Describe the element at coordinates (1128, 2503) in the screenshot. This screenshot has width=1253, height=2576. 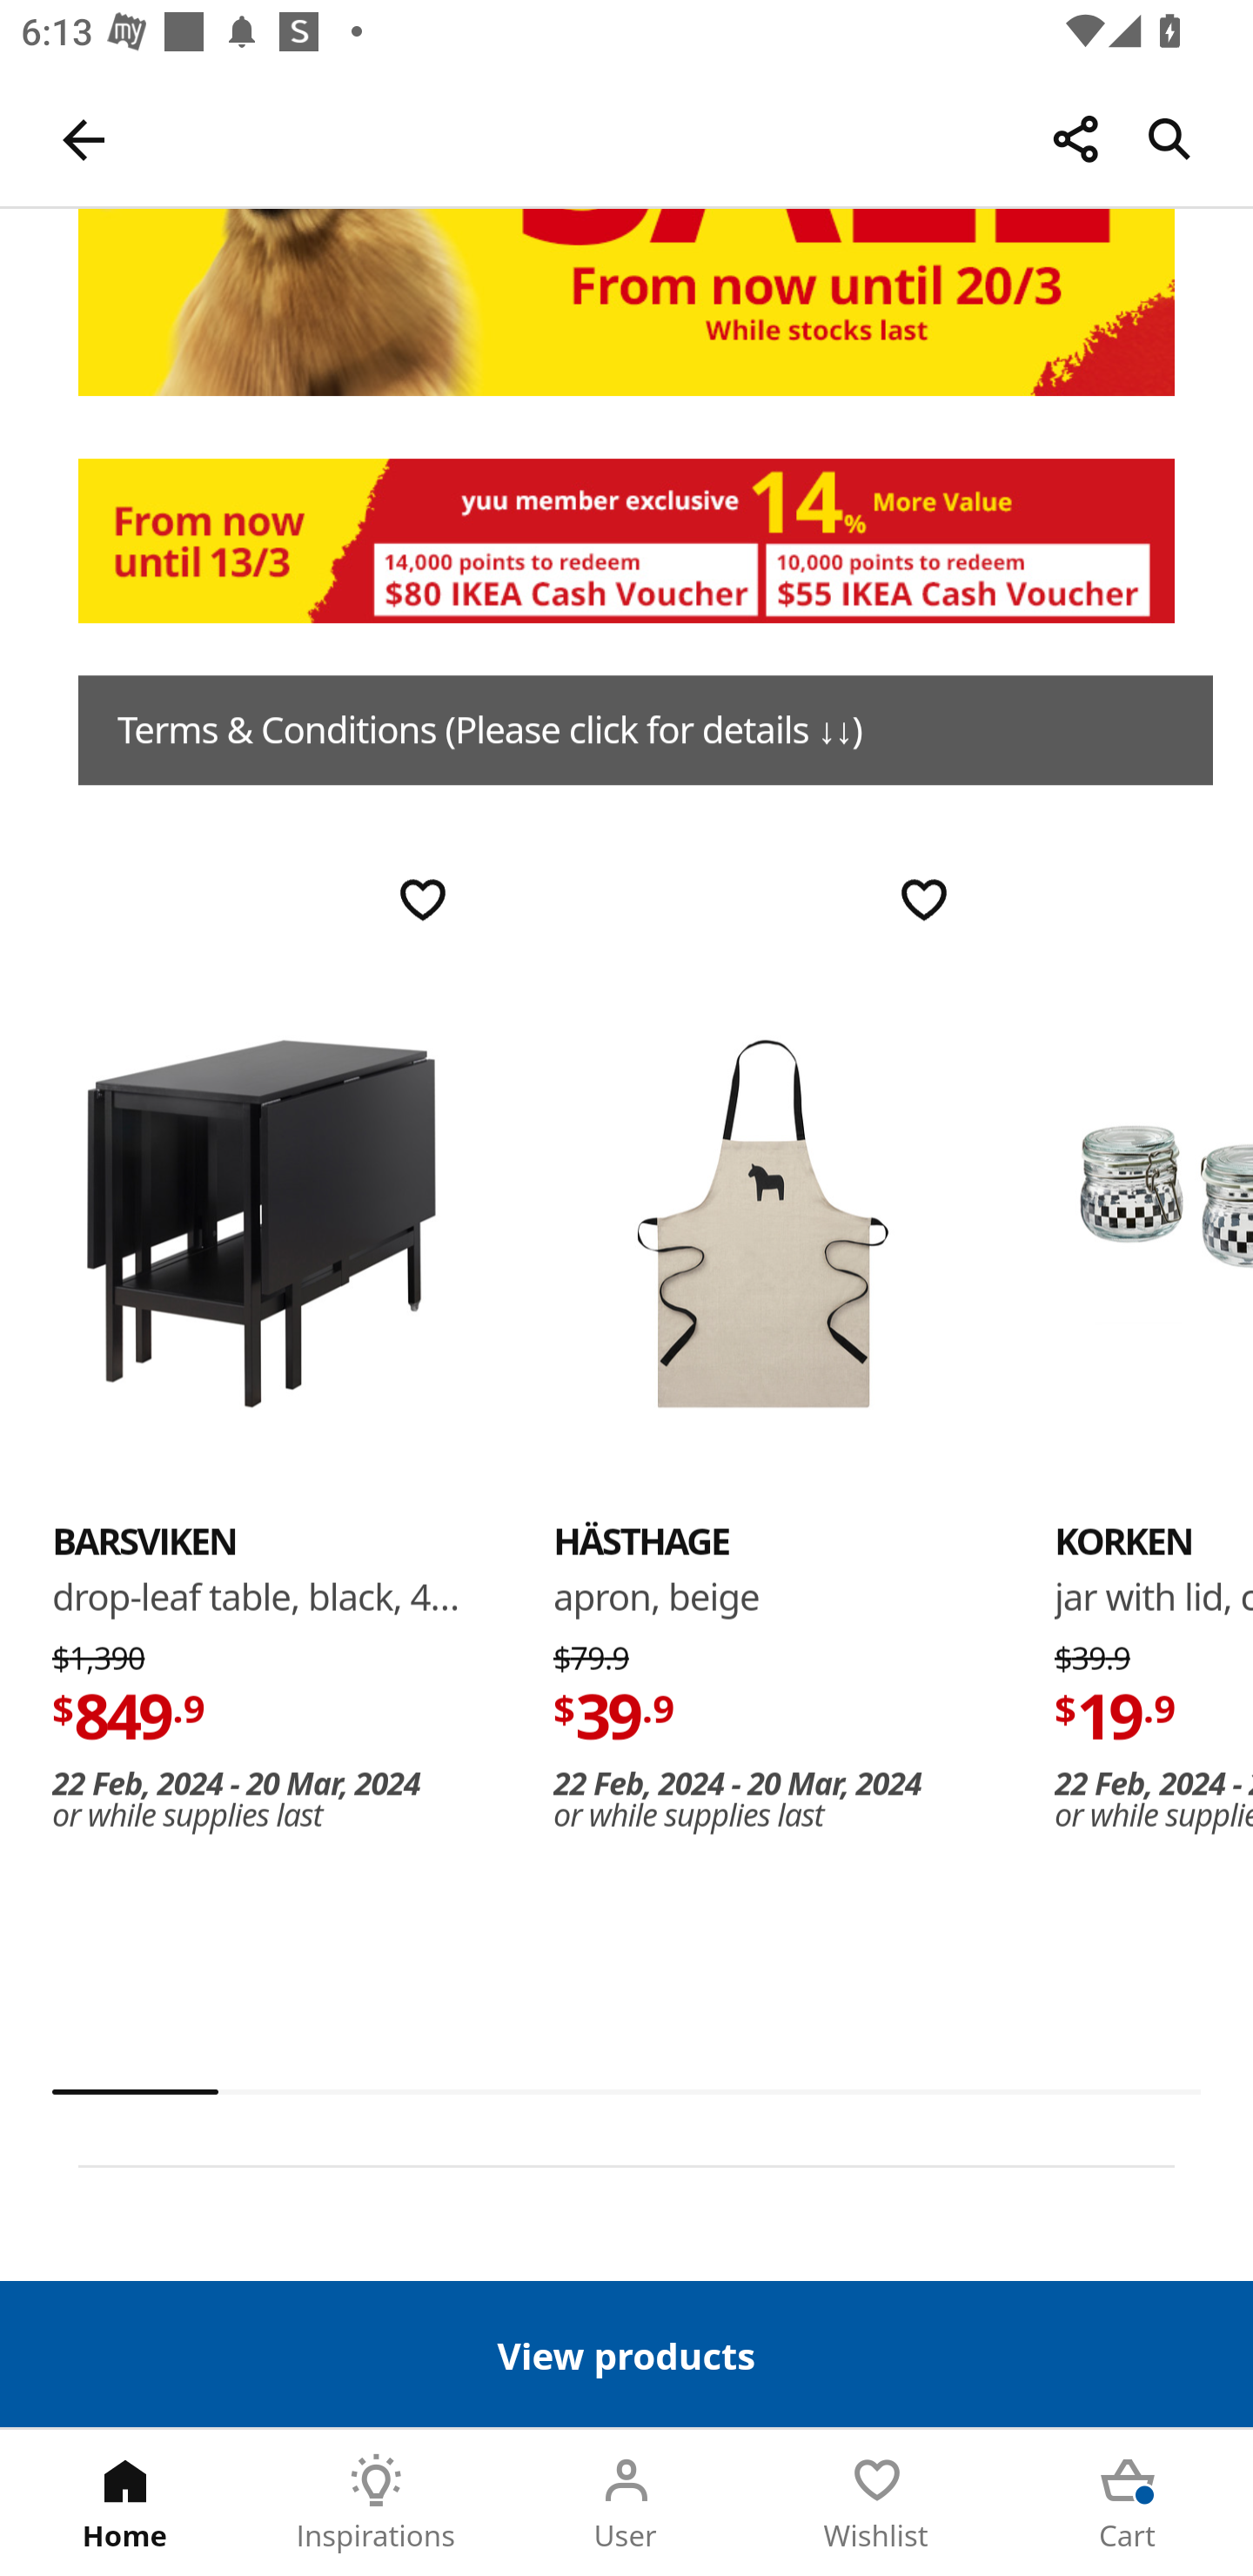
I see `Cart
Tab 5 of 5` at that location.